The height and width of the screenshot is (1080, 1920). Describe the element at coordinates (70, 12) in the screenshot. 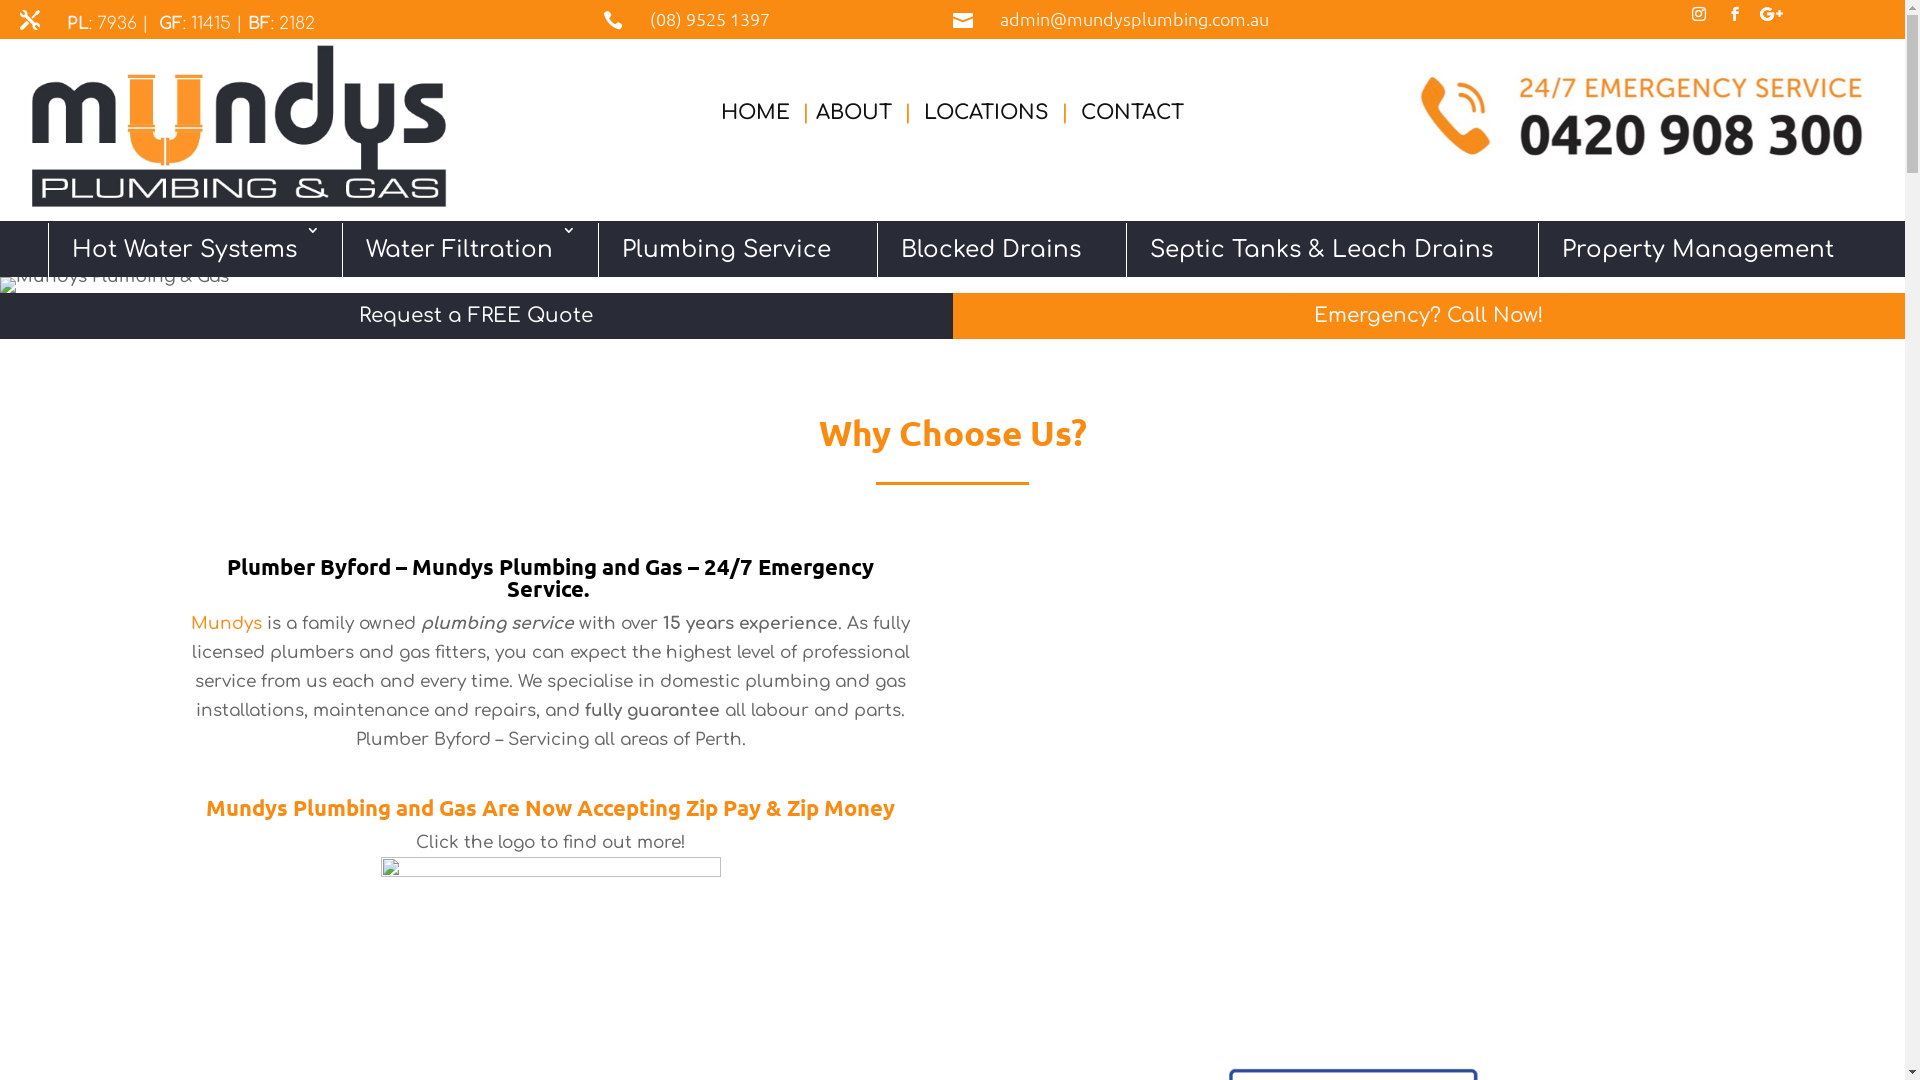

I see `Send` at that location.